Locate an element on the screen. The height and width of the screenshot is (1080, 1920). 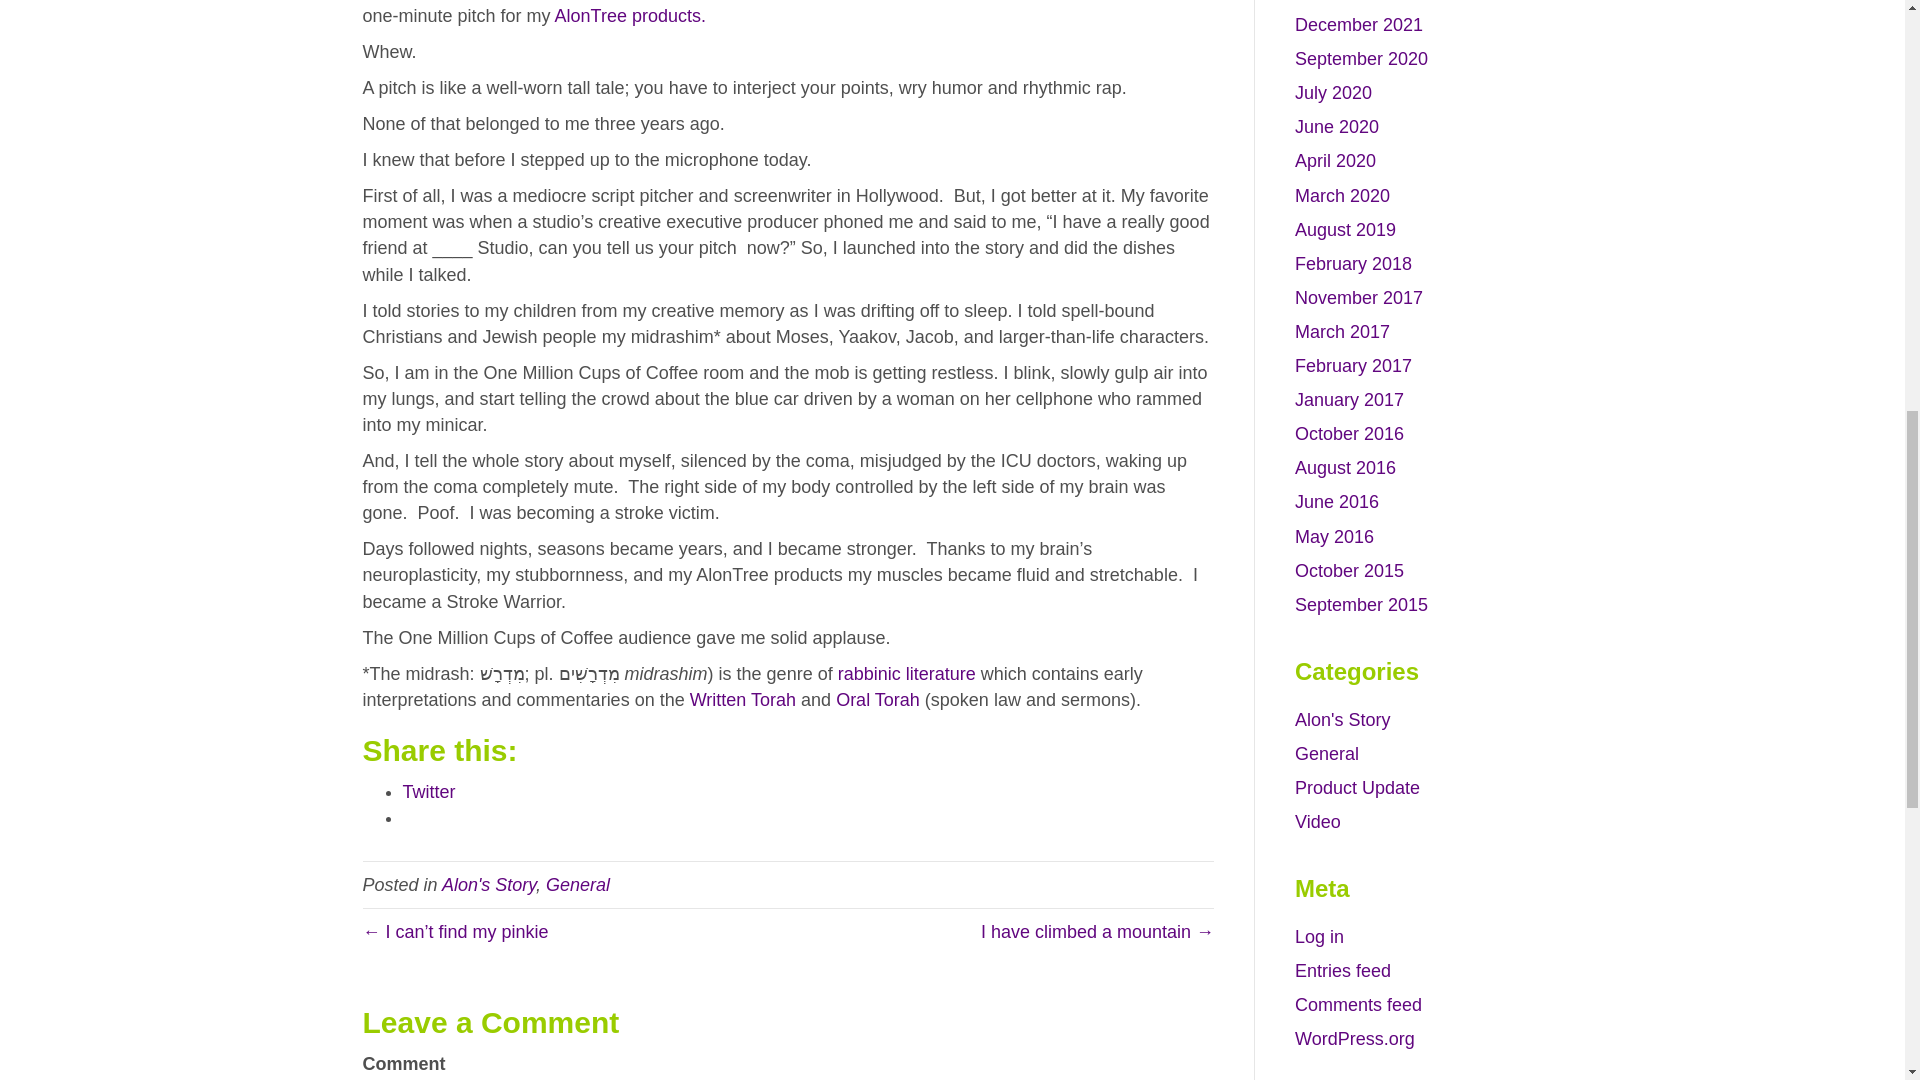
Oral Torah is located at coordinates (877, 700).